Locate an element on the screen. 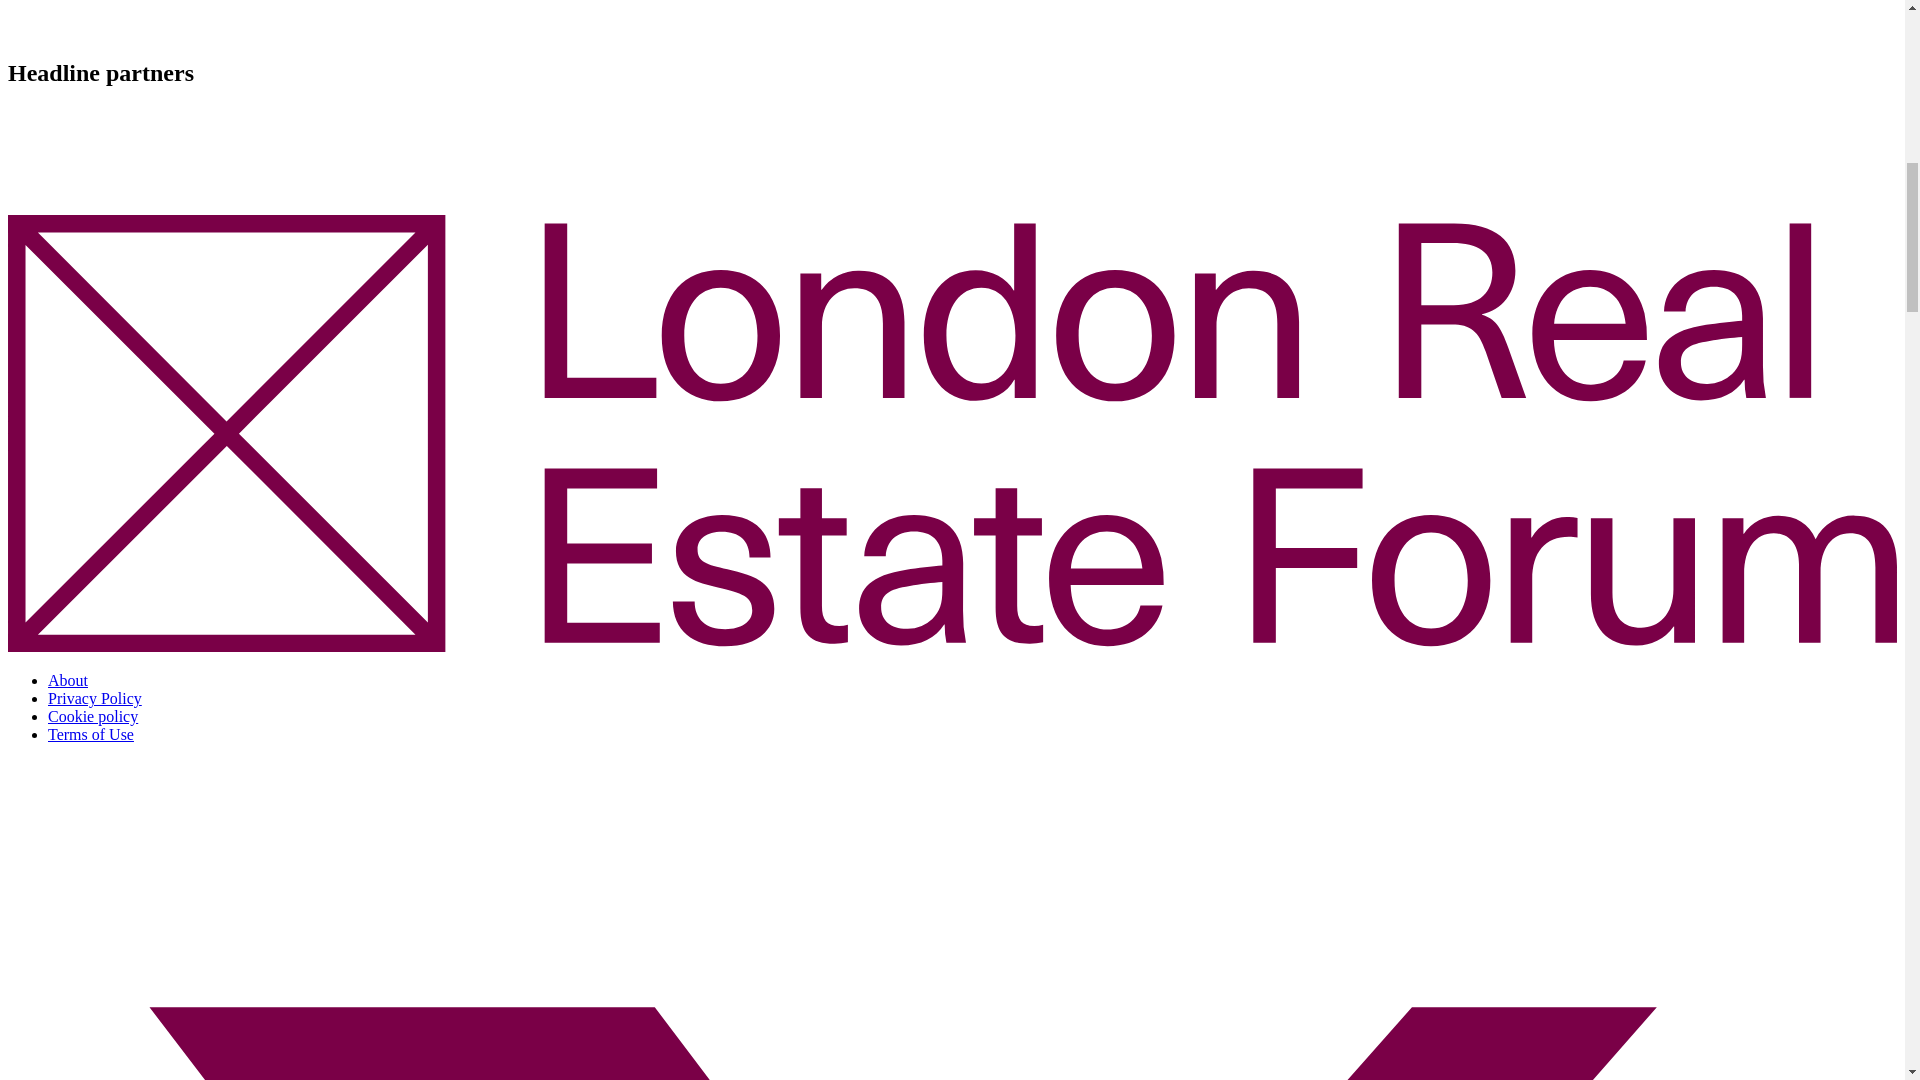 The width and height of the screenshot is (1920, 1080). About is located at coordinates (68, 680).